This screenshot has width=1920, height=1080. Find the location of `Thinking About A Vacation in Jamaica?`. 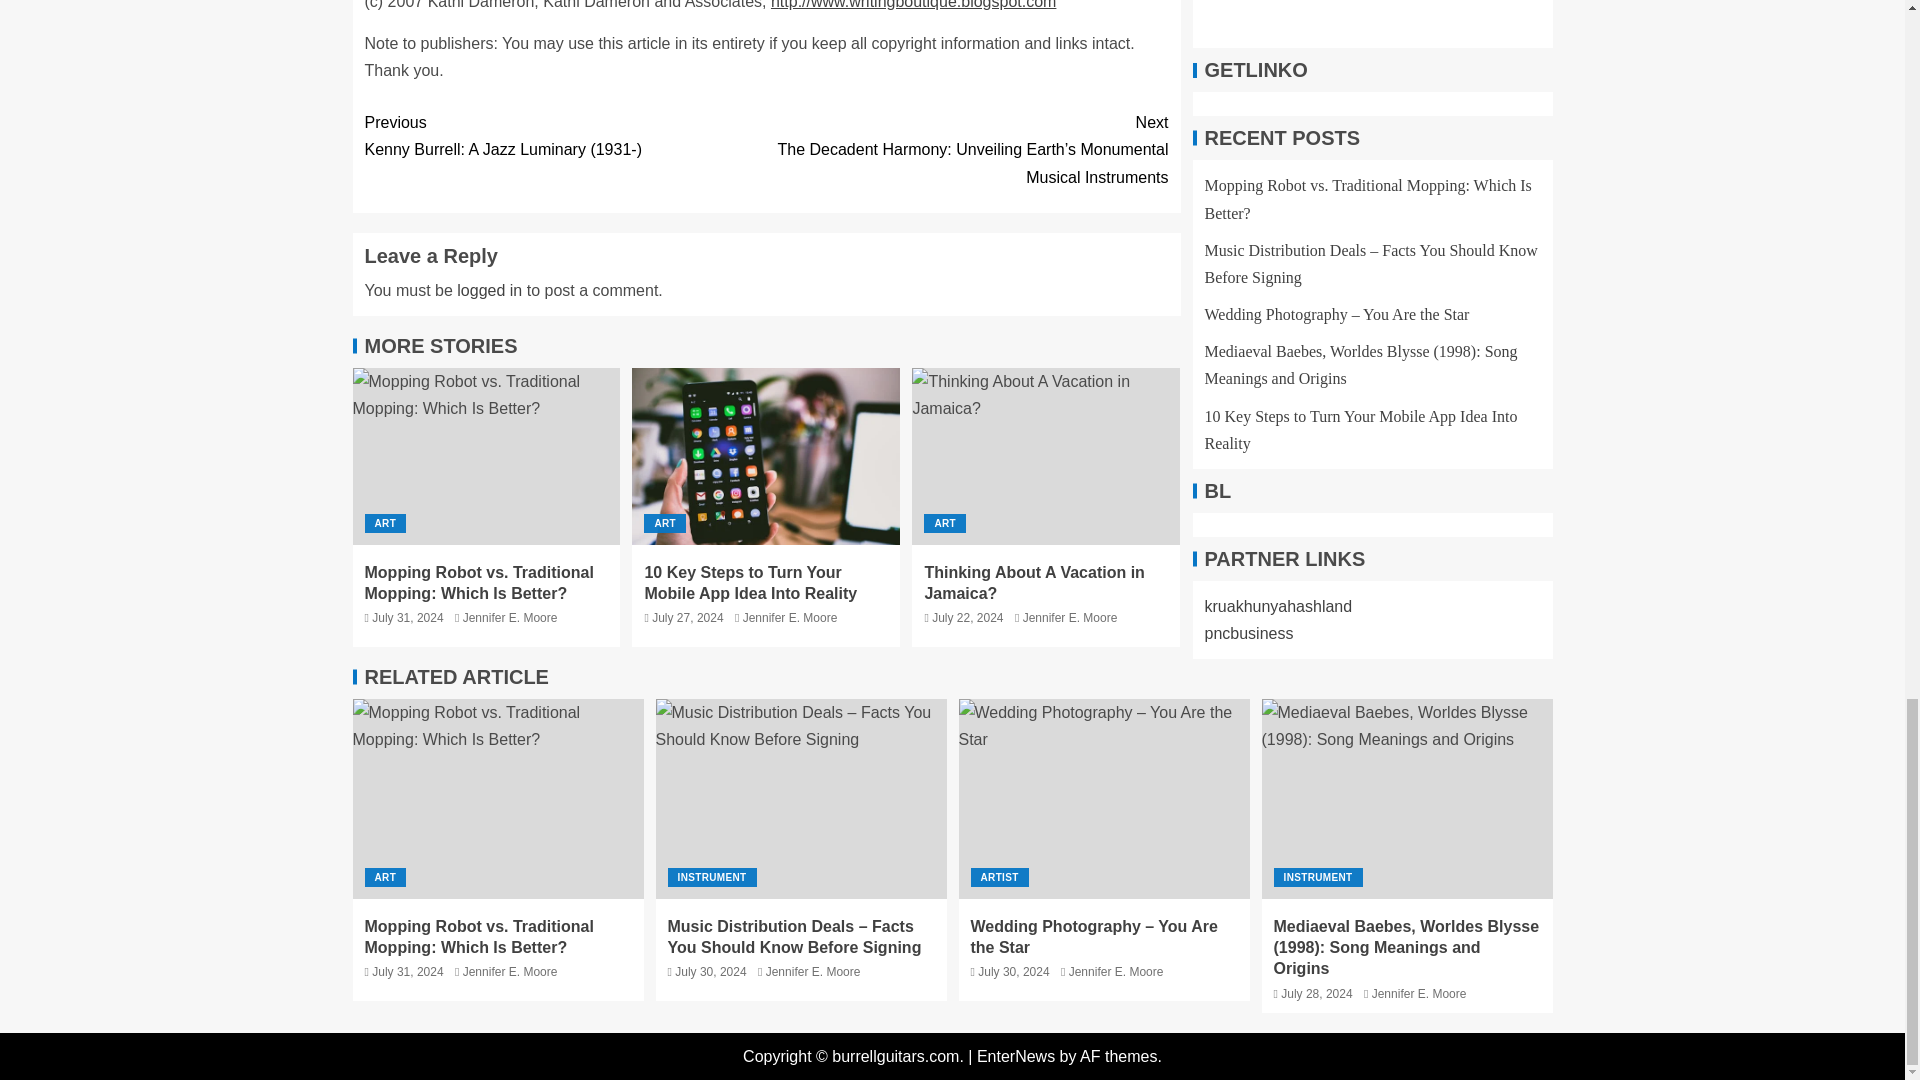

Thinking About A Vacation in Jamaica? is located at coordinates (1046, 456).